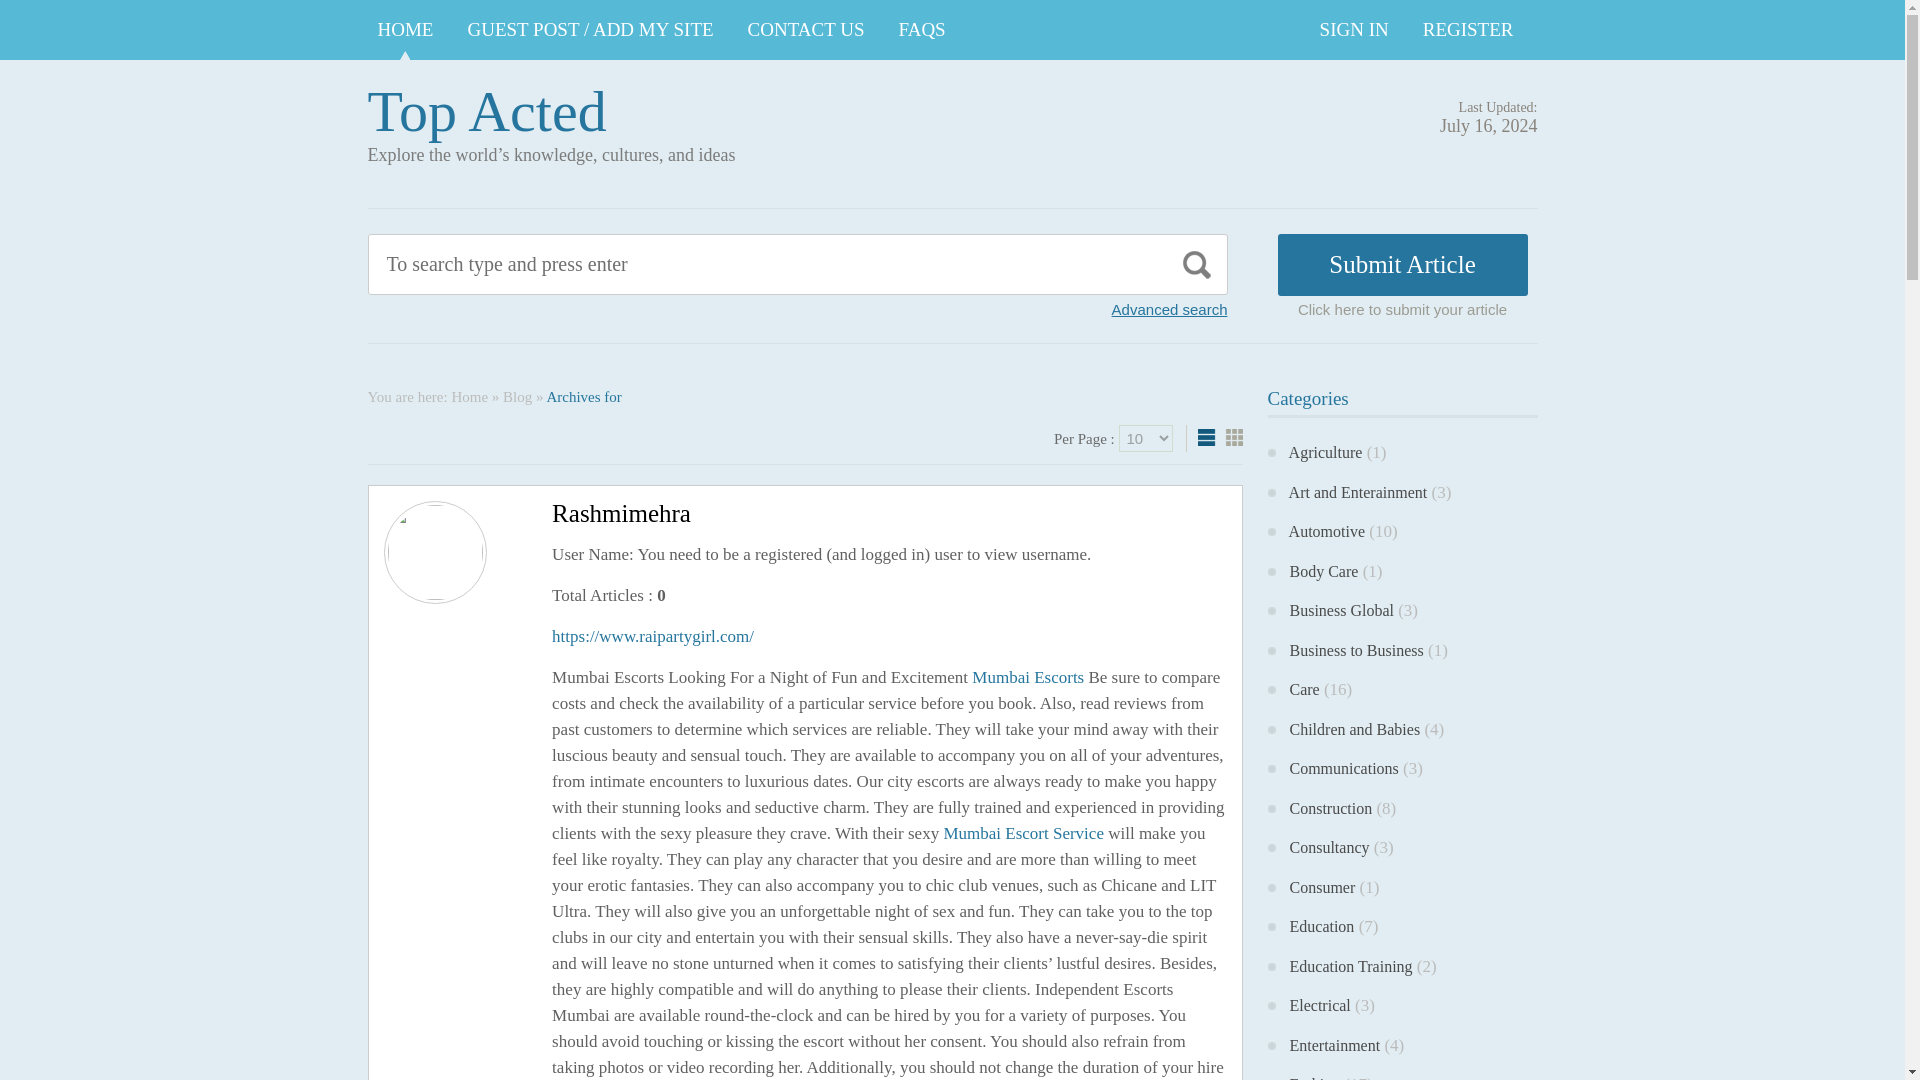  What do you see at coordinates (469, 396) in the screenshot?
I see `Home` at bounding box center [469, 396].